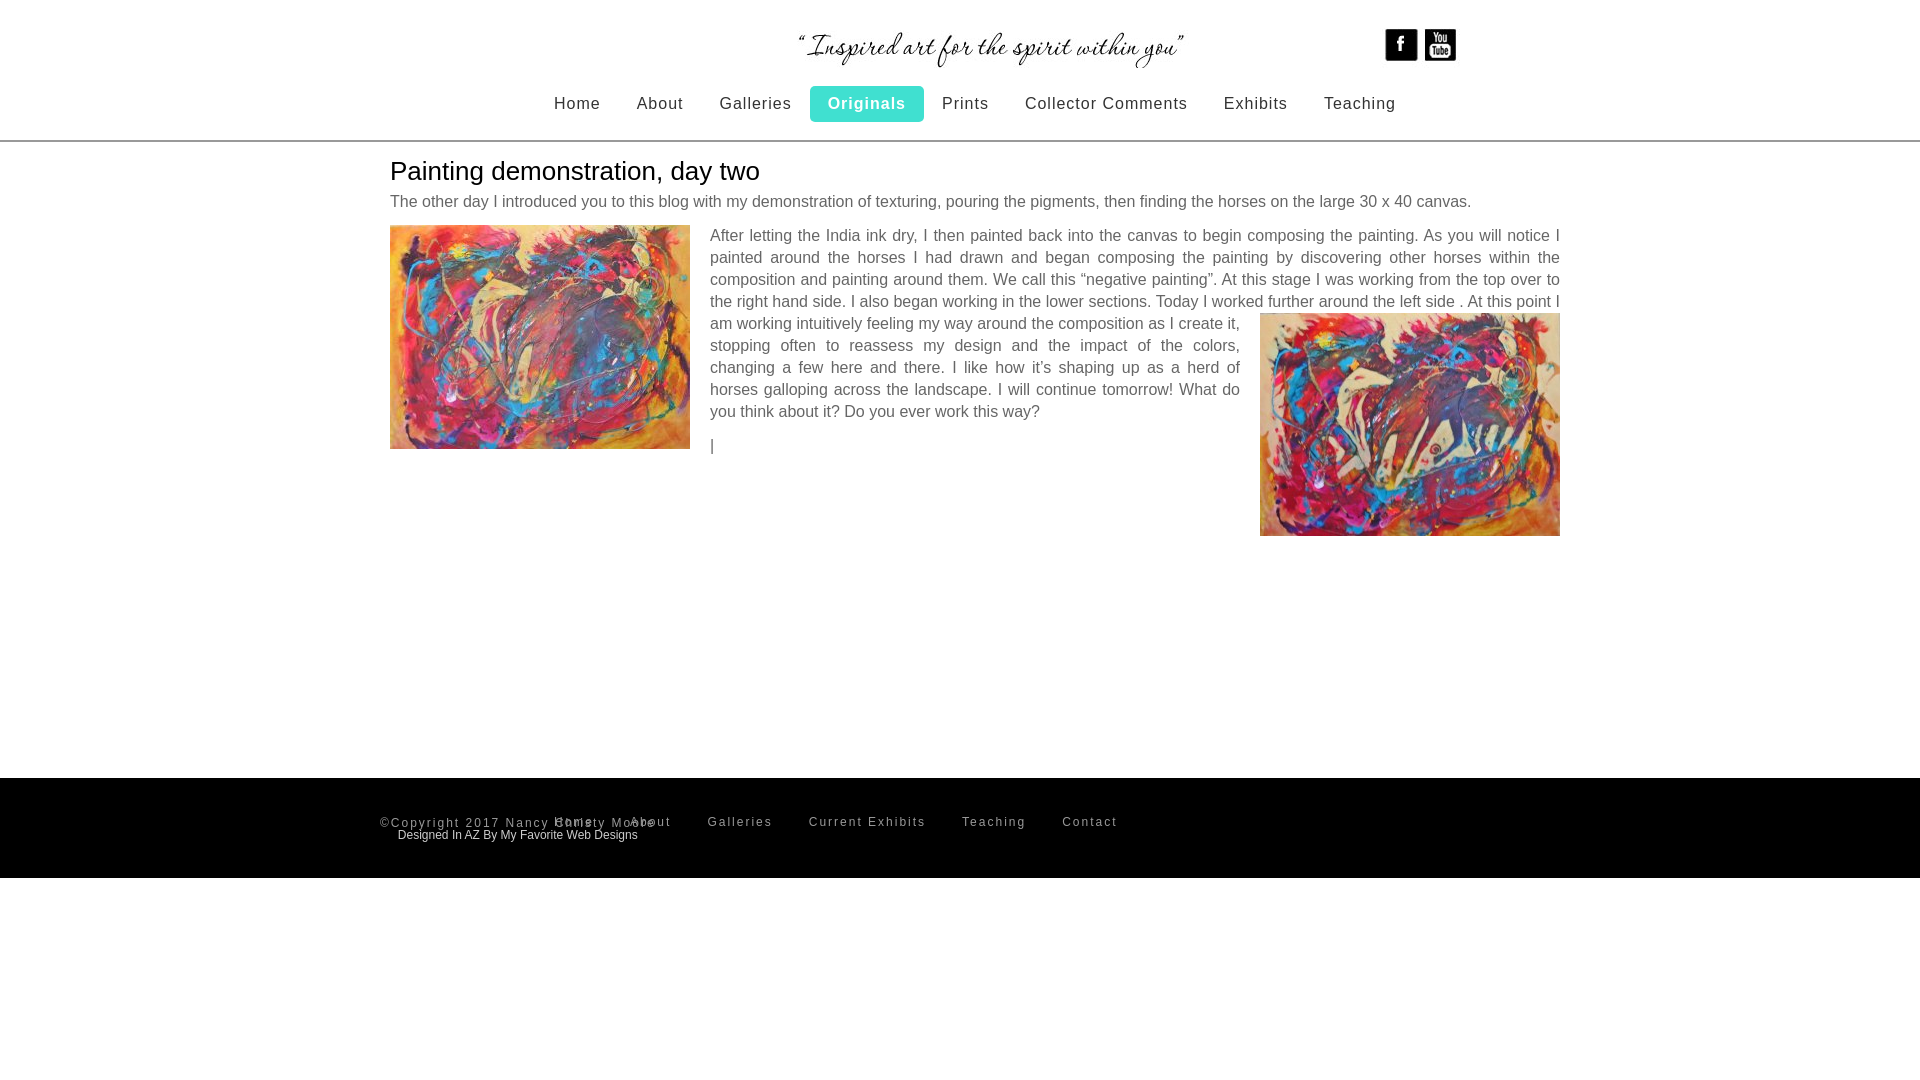 The image size is (1920, 1080). What do you see at coordinates (866, 822) in the screenshot?
I see `Current Exhibits` at bounding box center [866, 822].